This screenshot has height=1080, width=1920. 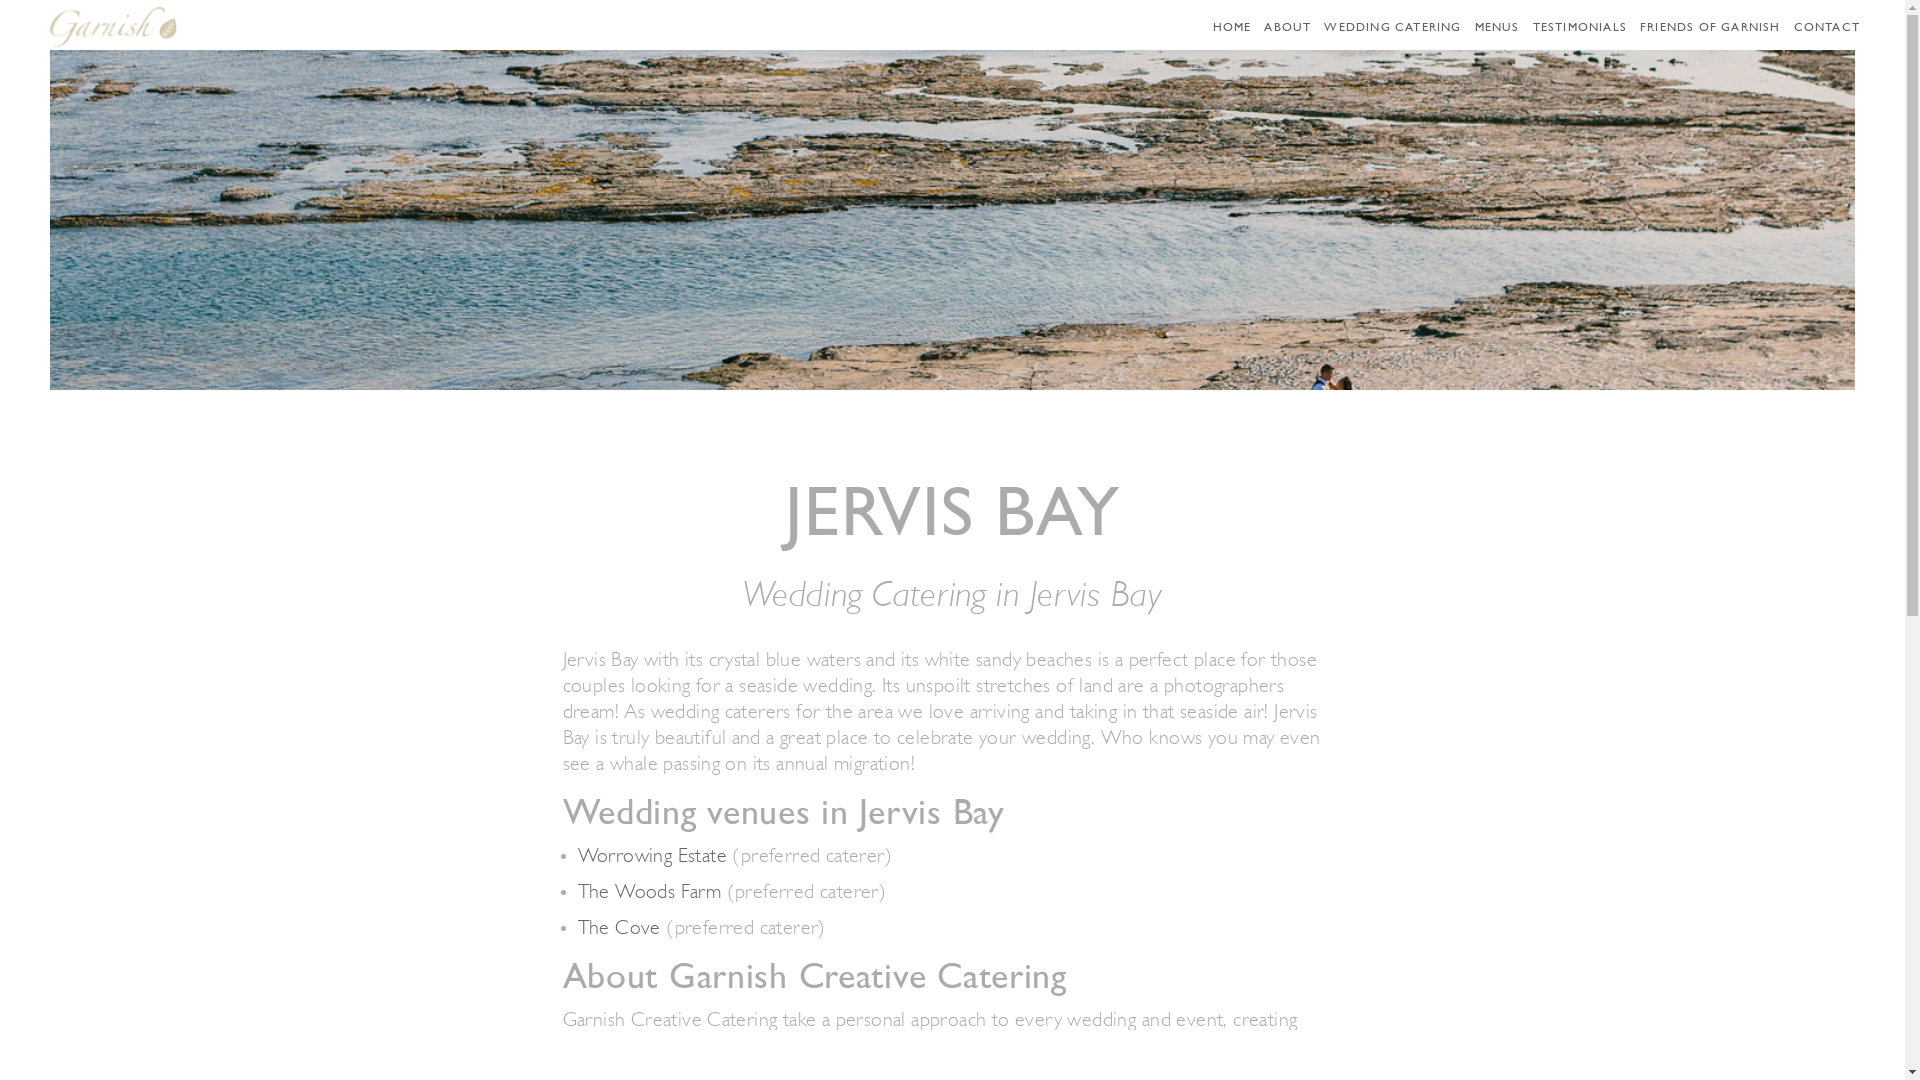 What do you see at coordinates (1580, 37) in the screenshot?
I see `TESTIMONIALS` at bounding box center [1580, 37].